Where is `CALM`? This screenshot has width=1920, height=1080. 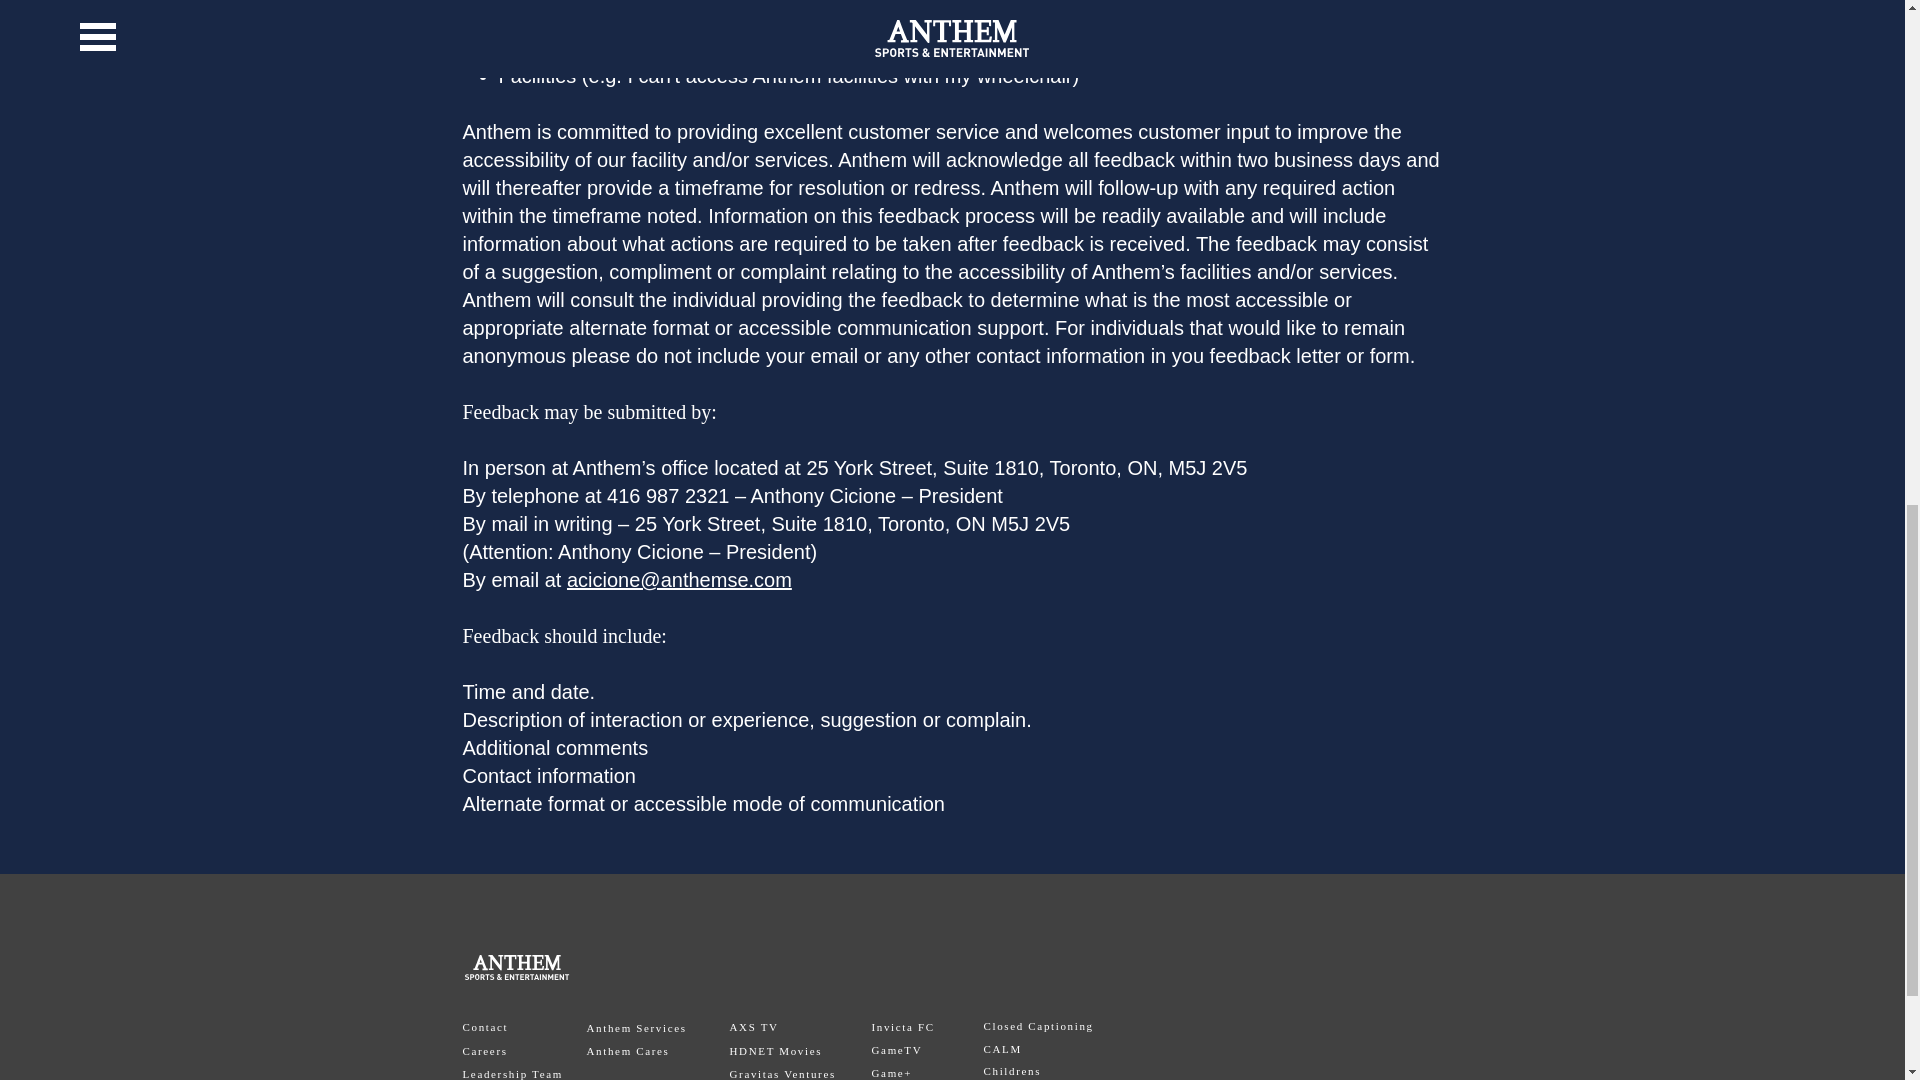 CALM is located at coordinates (1002, 1049).